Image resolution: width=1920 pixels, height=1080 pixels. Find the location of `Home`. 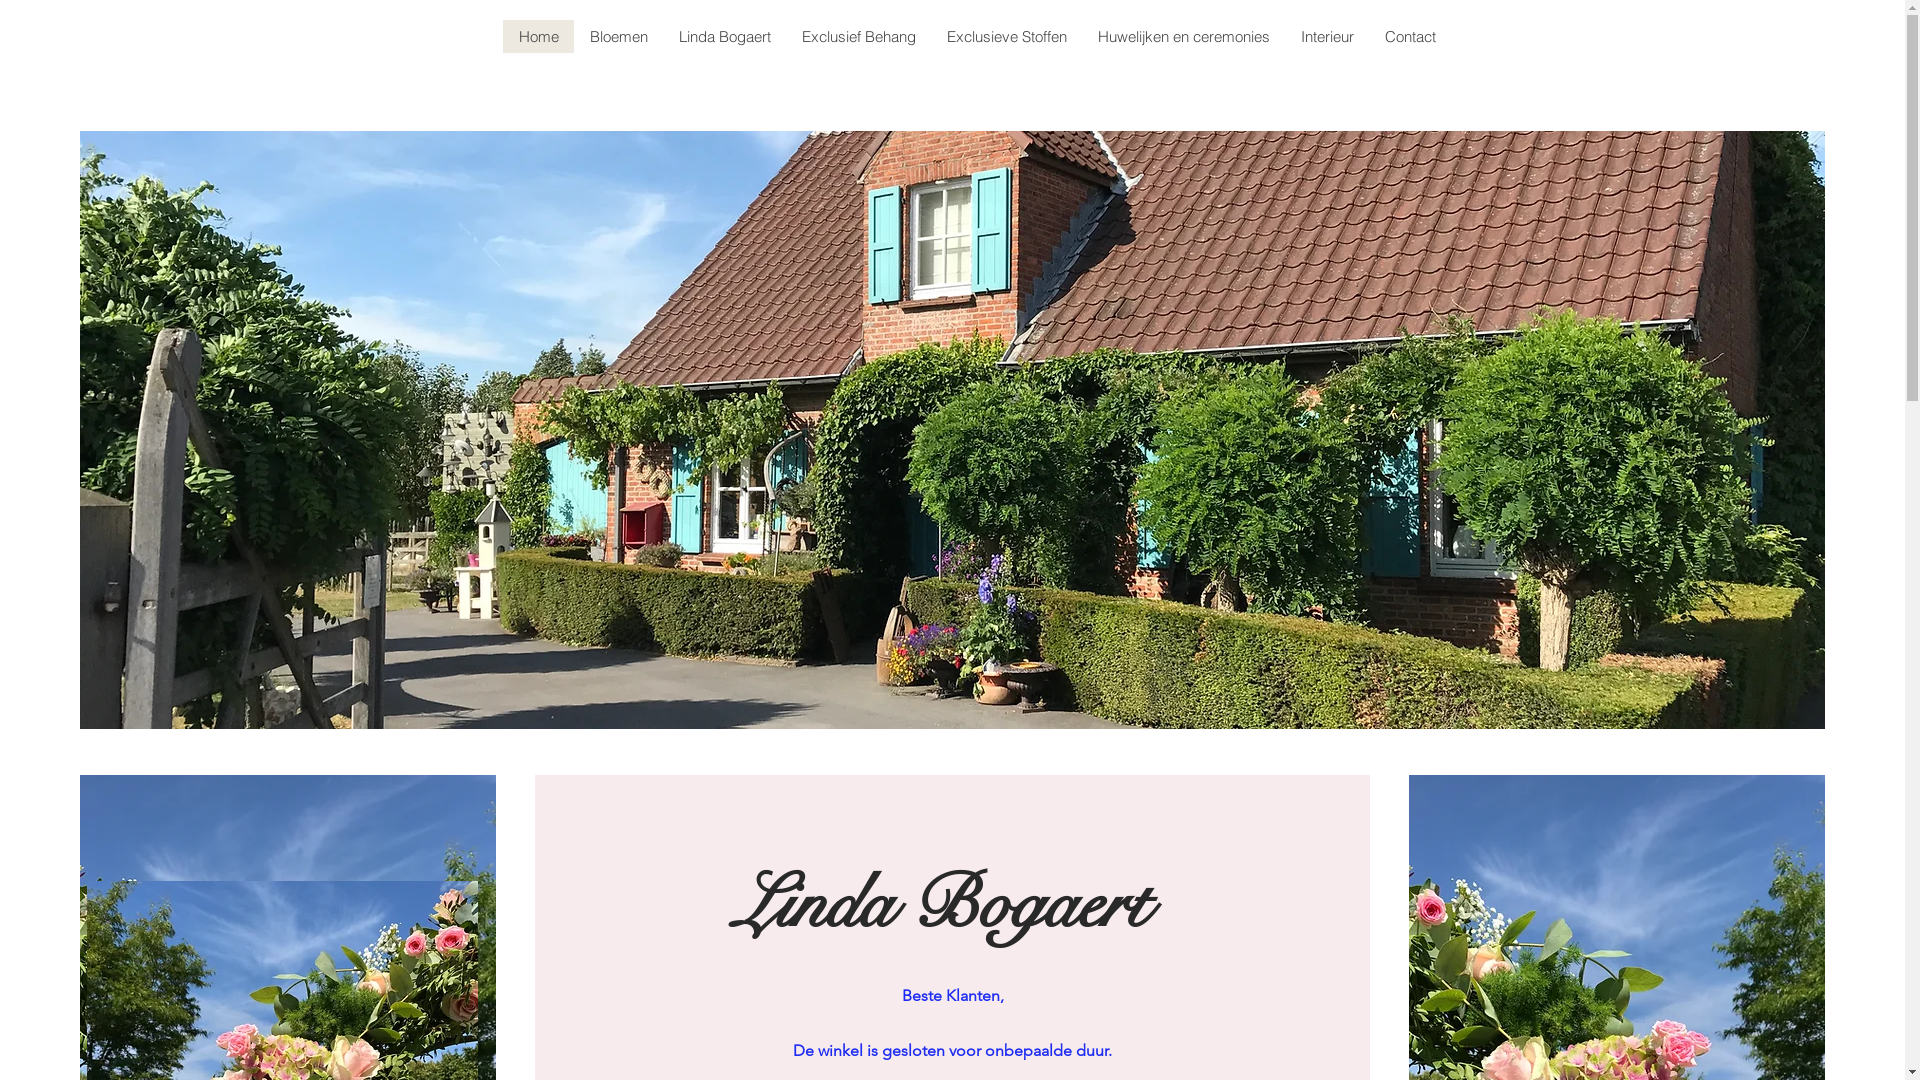

Home is located at coordinates (538, 36).